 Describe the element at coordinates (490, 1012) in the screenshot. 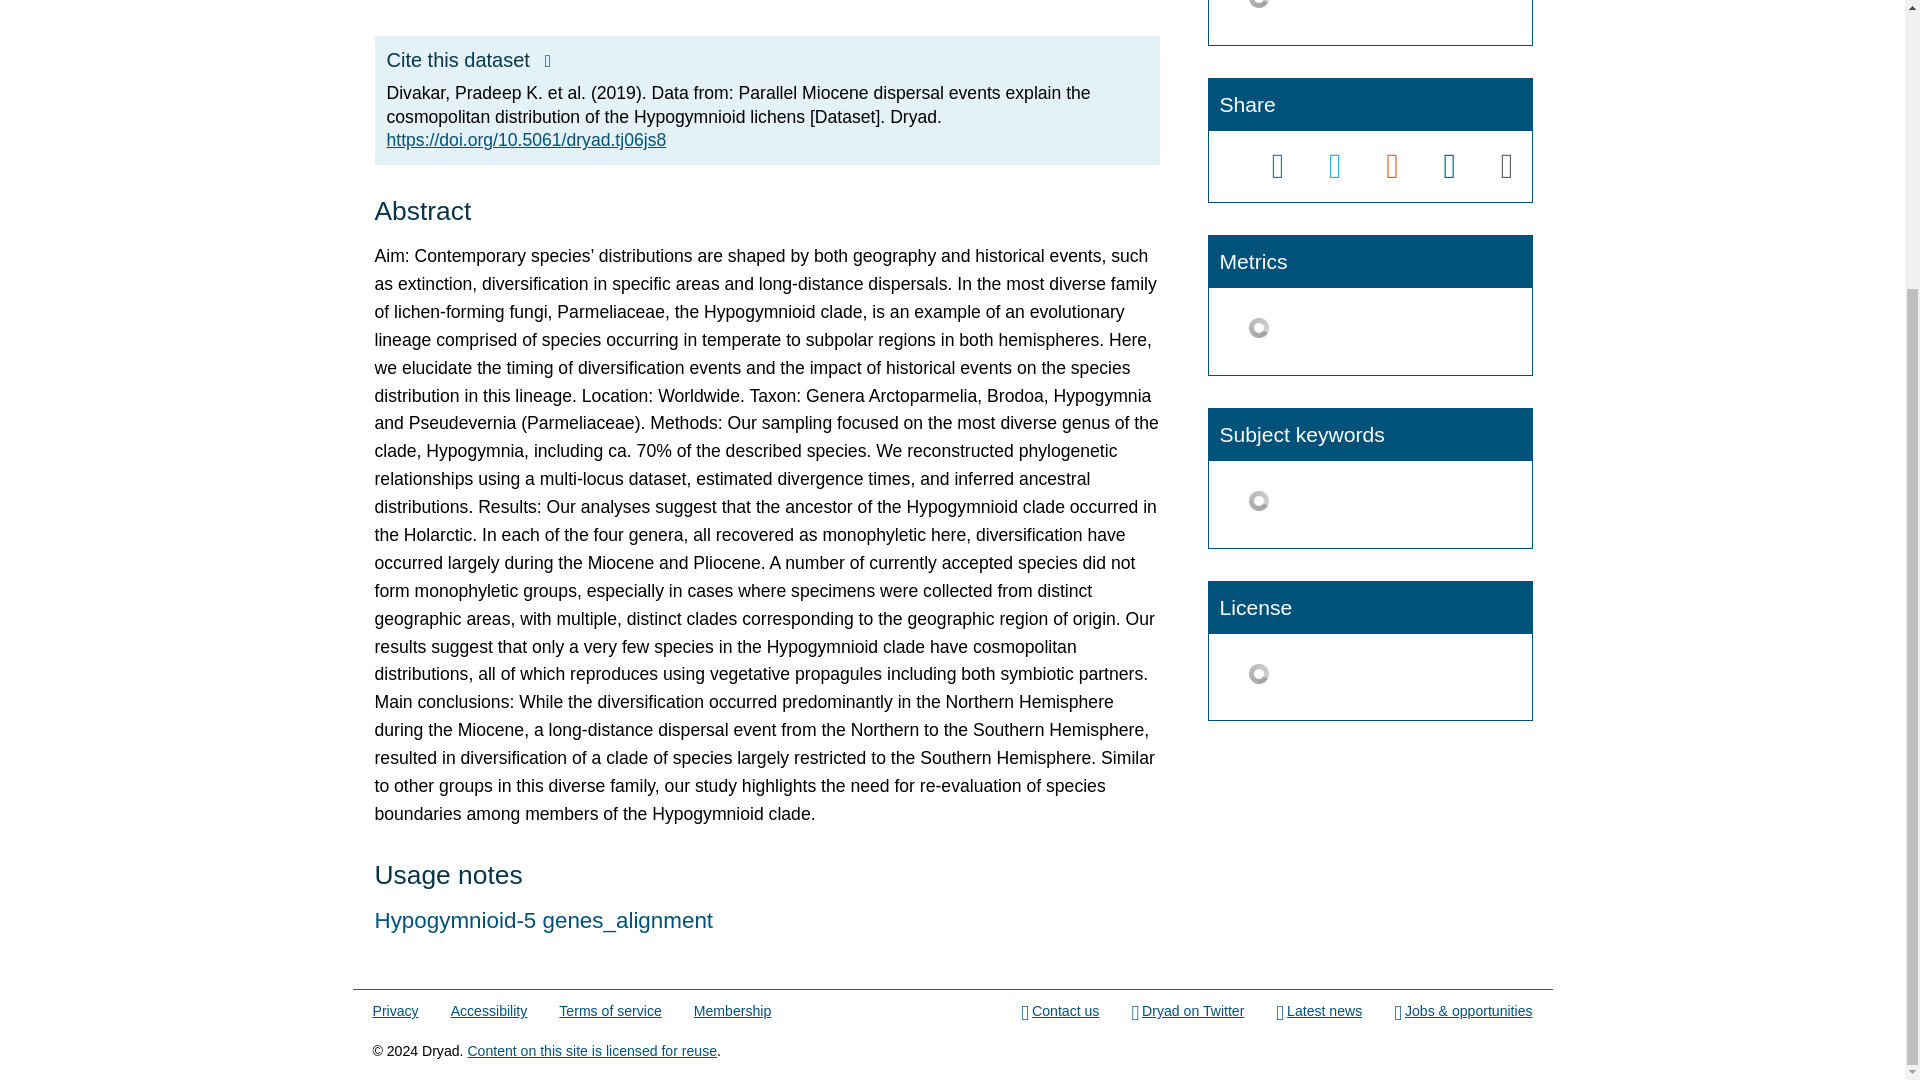

I see `Accessibility` at that location.